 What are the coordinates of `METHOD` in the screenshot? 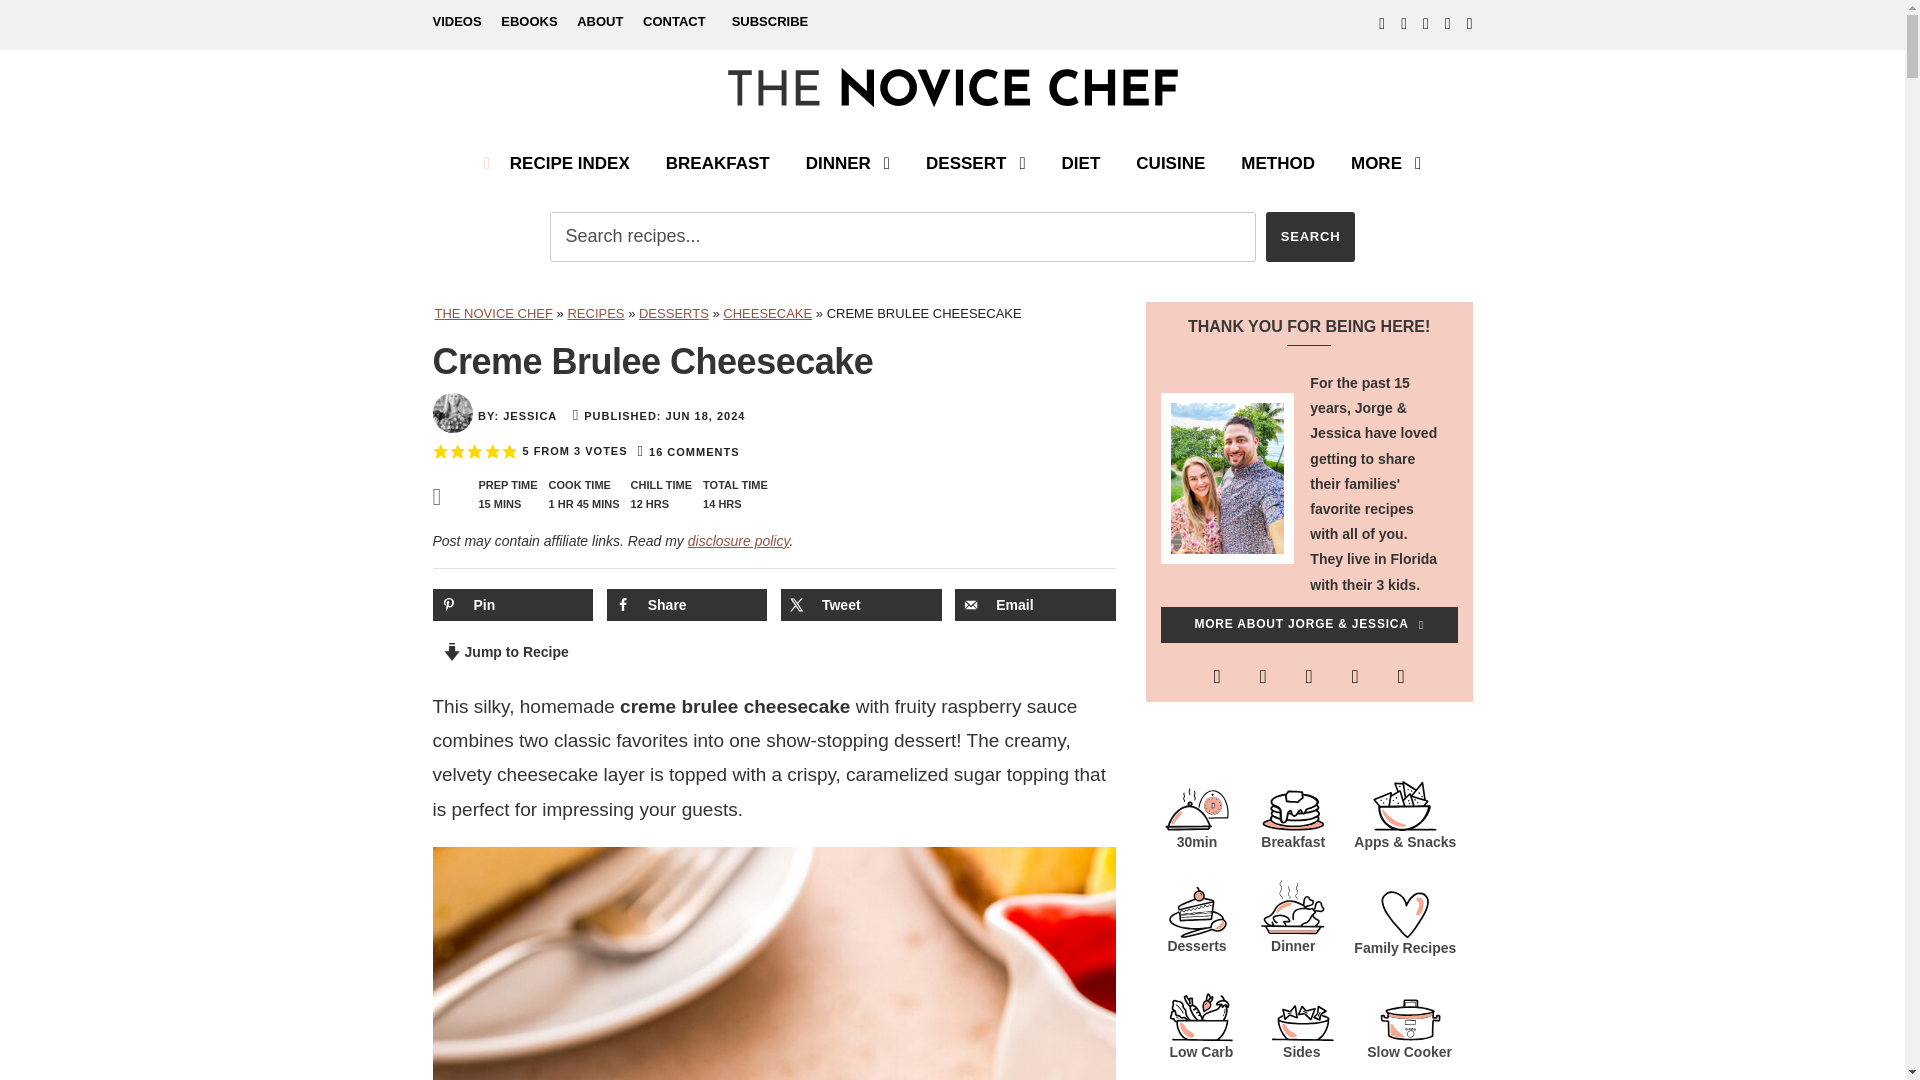 It's located at (1278, 173).